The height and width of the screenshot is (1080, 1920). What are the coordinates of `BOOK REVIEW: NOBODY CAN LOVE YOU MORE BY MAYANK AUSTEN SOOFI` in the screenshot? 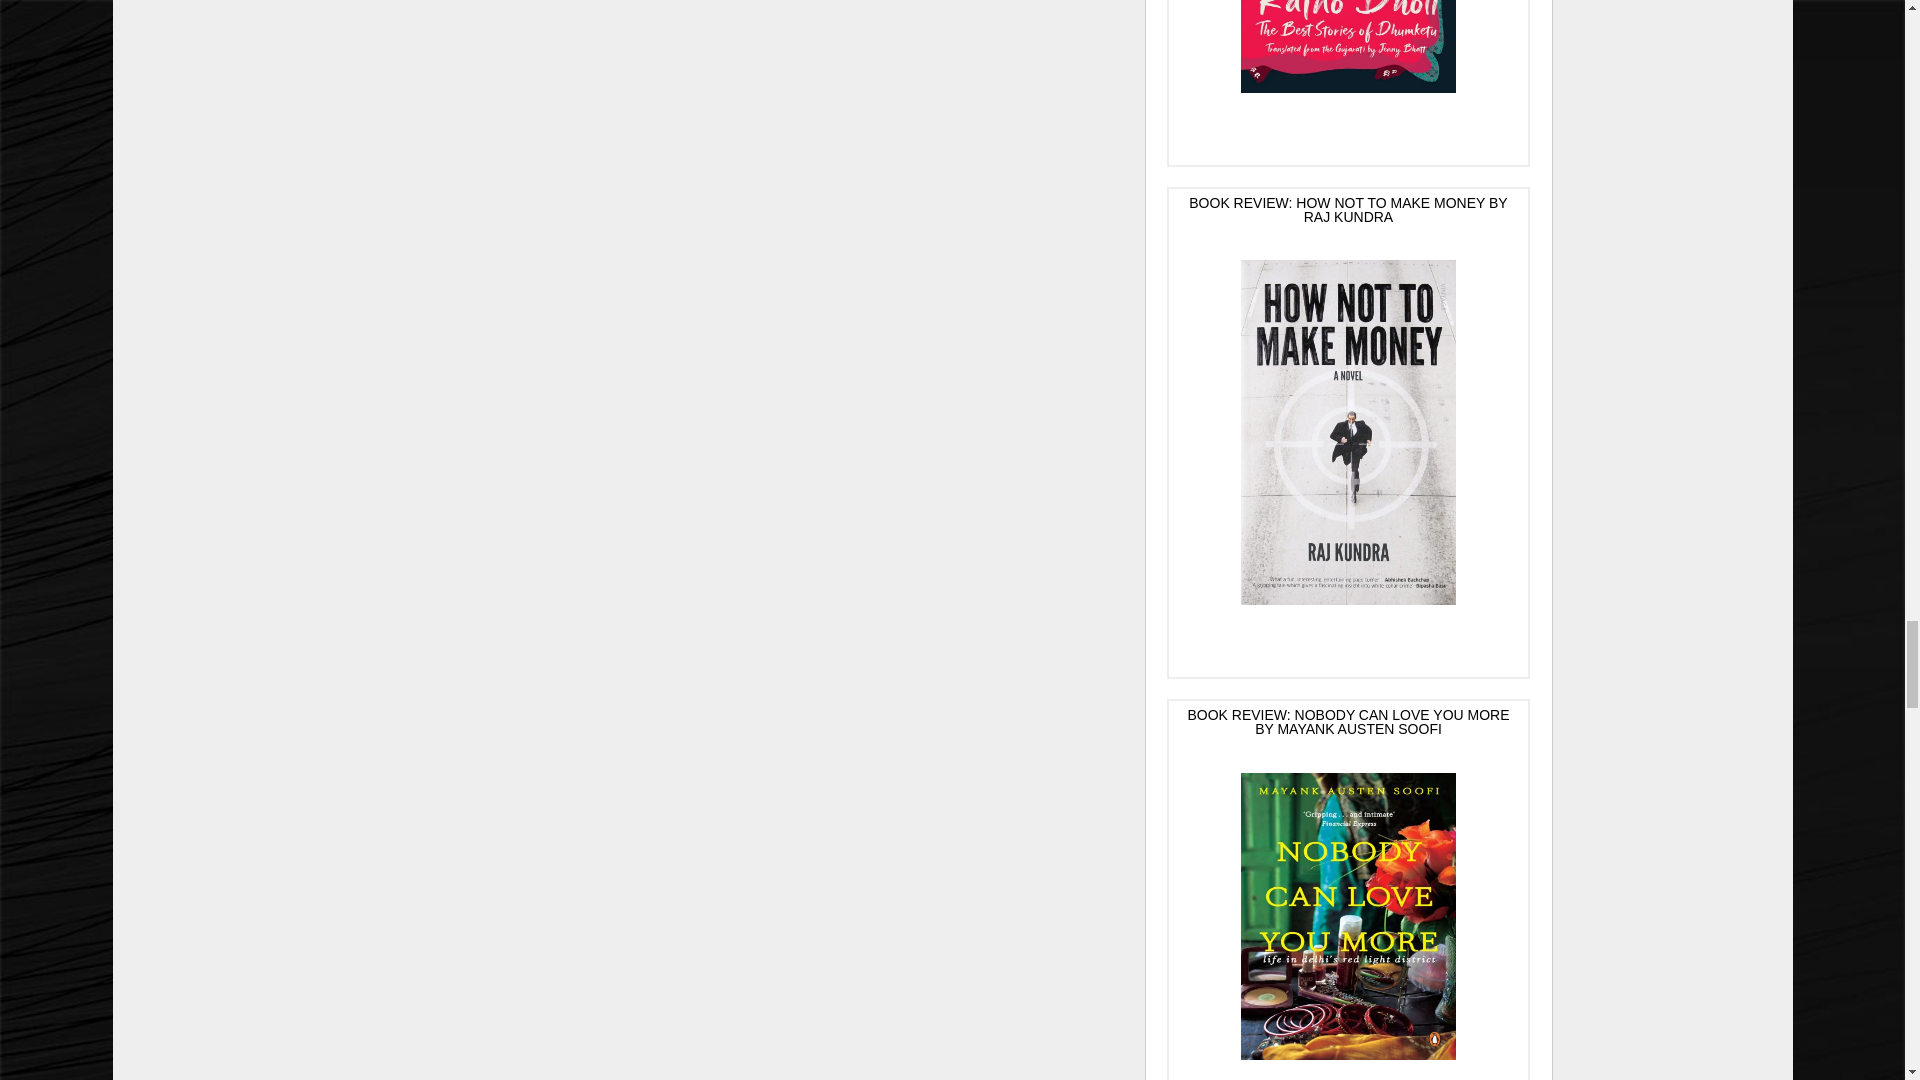 It's located at (1348, 890).